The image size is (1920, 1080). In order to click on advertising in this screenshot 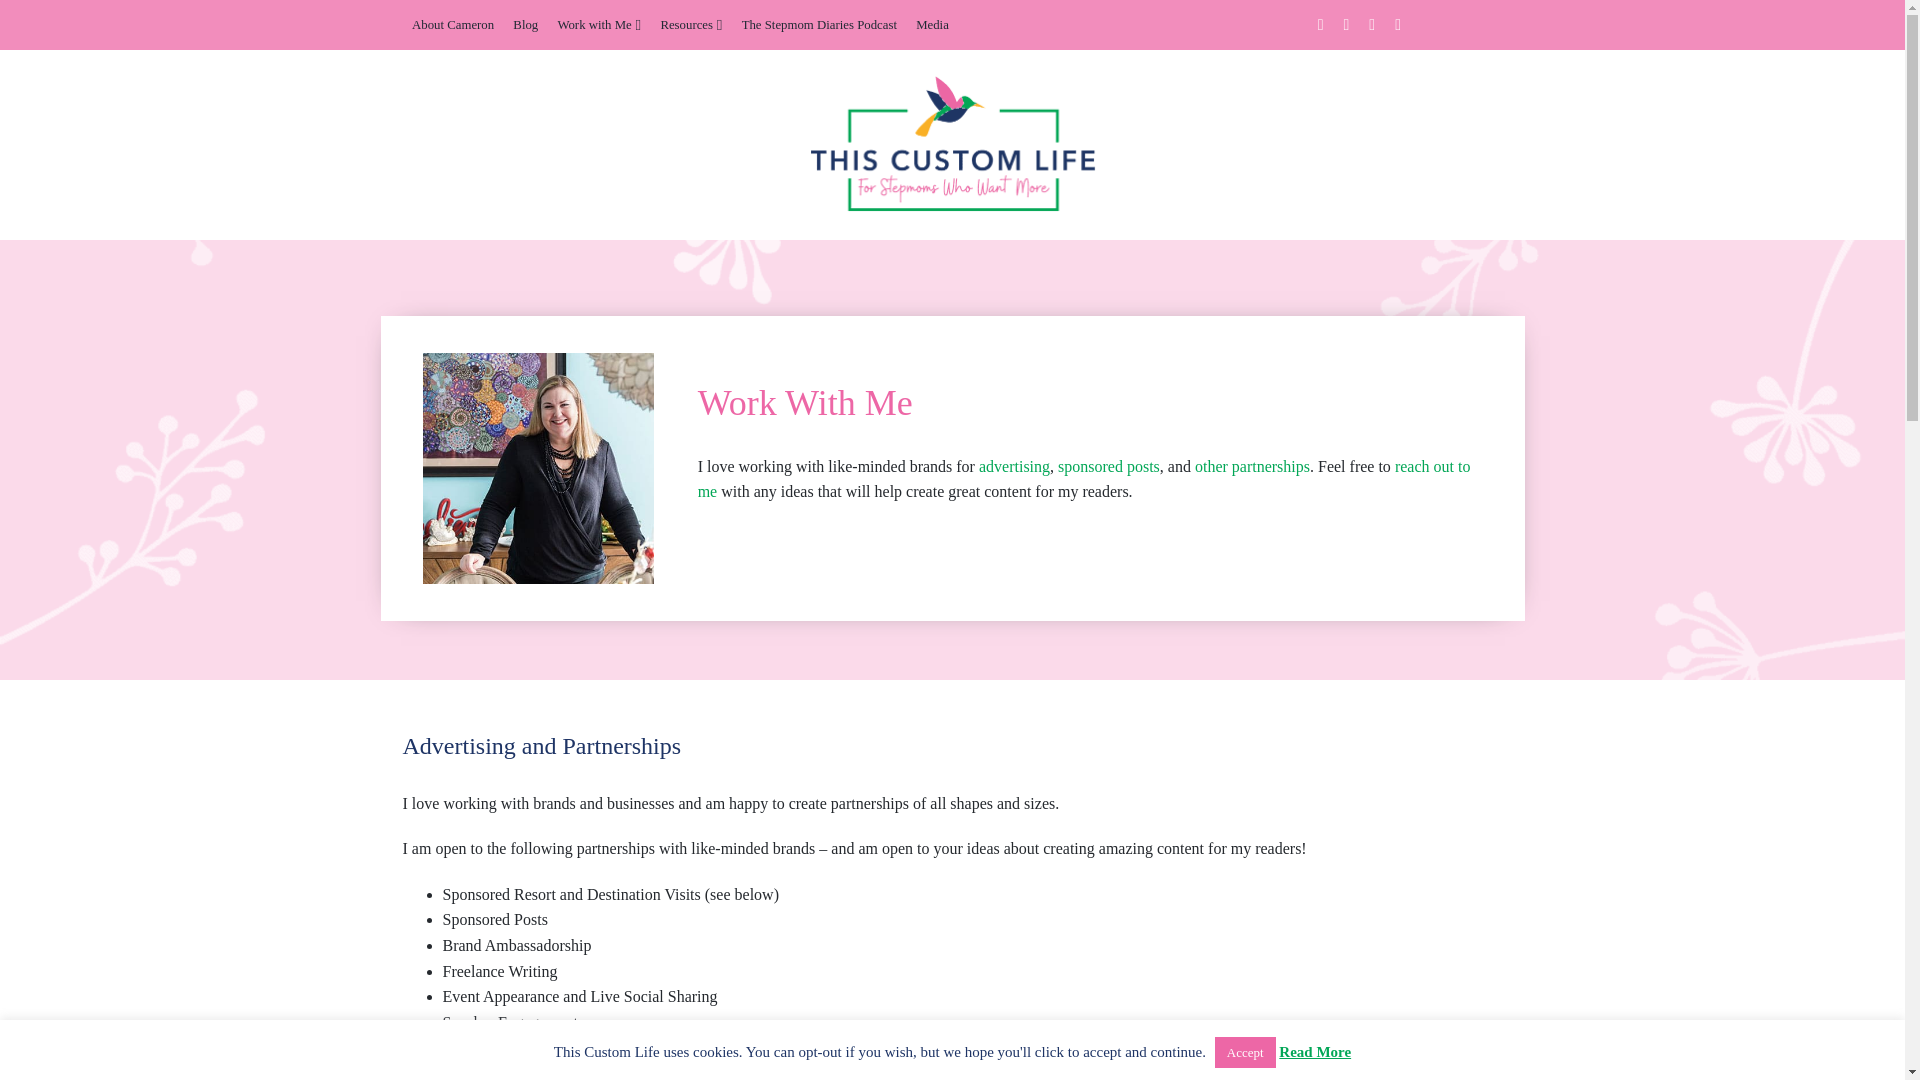, I will do `click(1014, 466)`.